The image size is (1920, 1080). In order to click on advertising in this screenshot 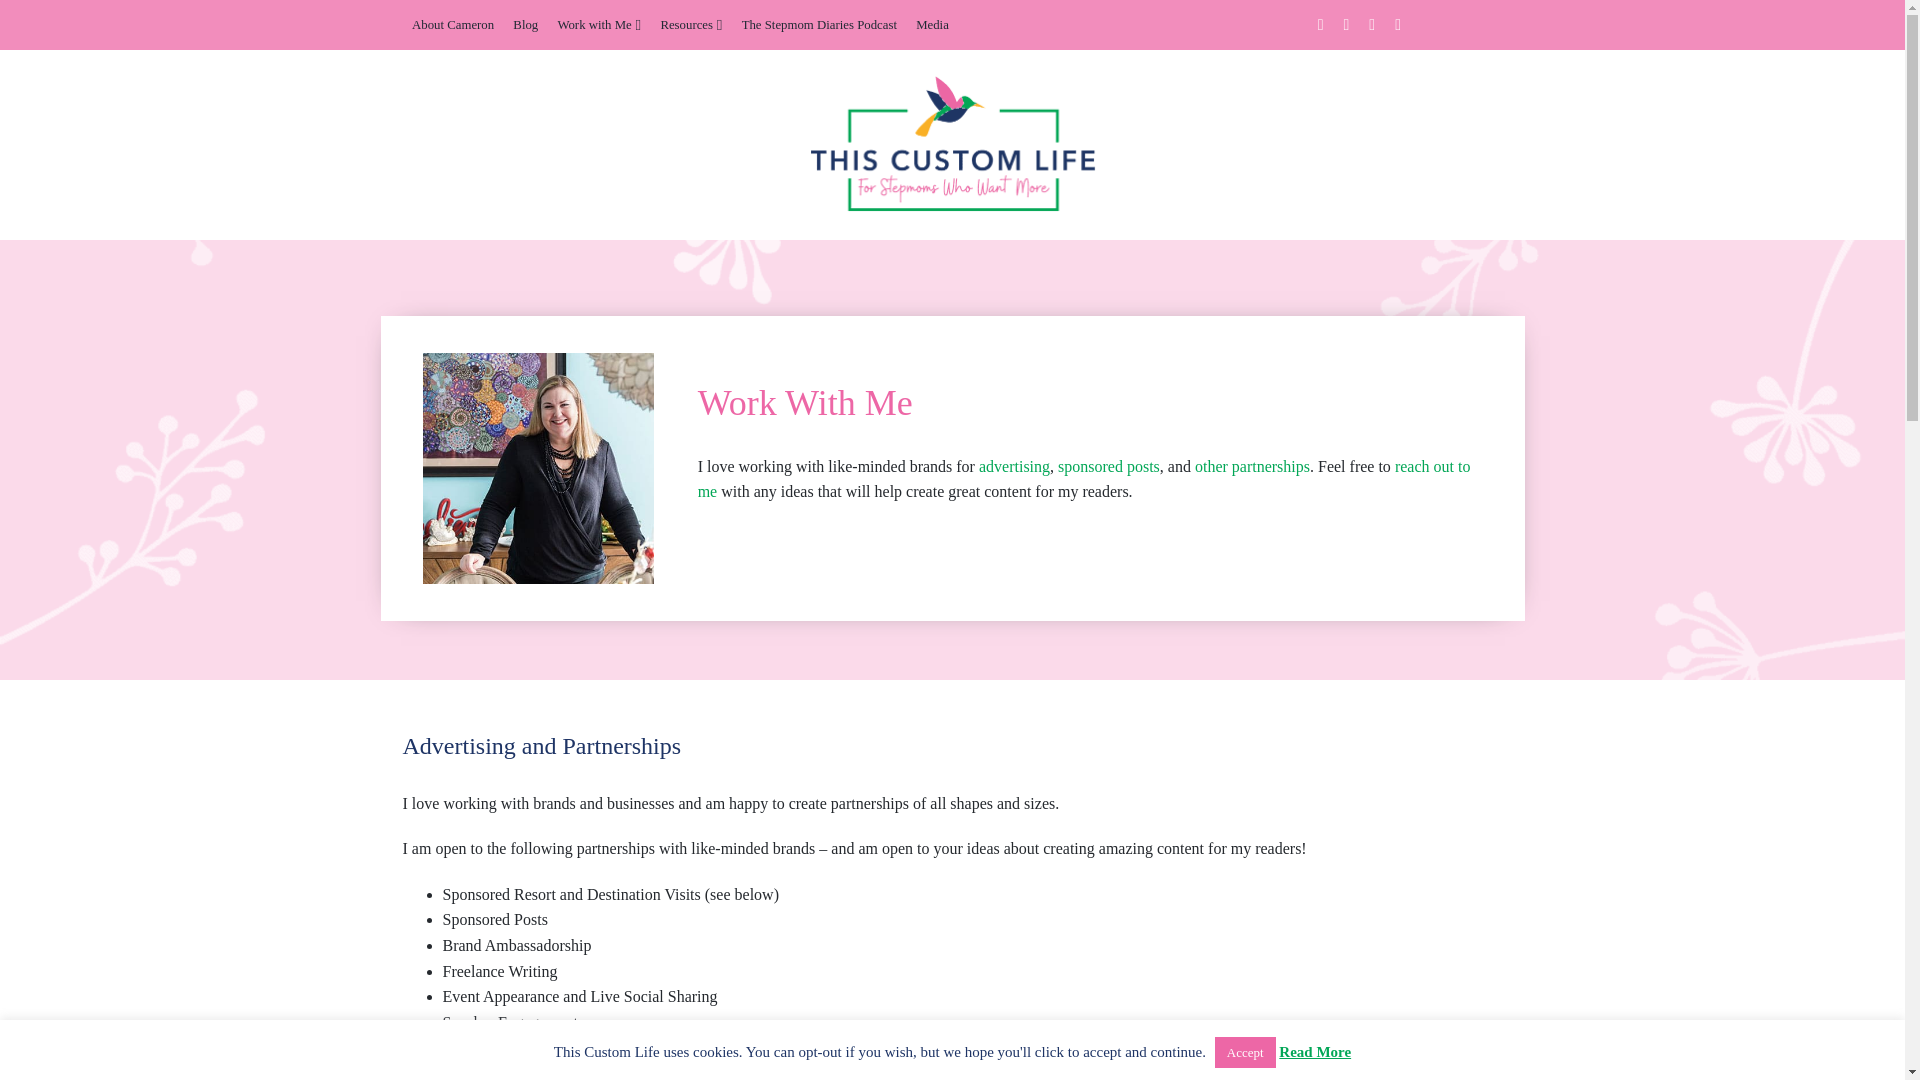, I will do `click(1014, 466)`.